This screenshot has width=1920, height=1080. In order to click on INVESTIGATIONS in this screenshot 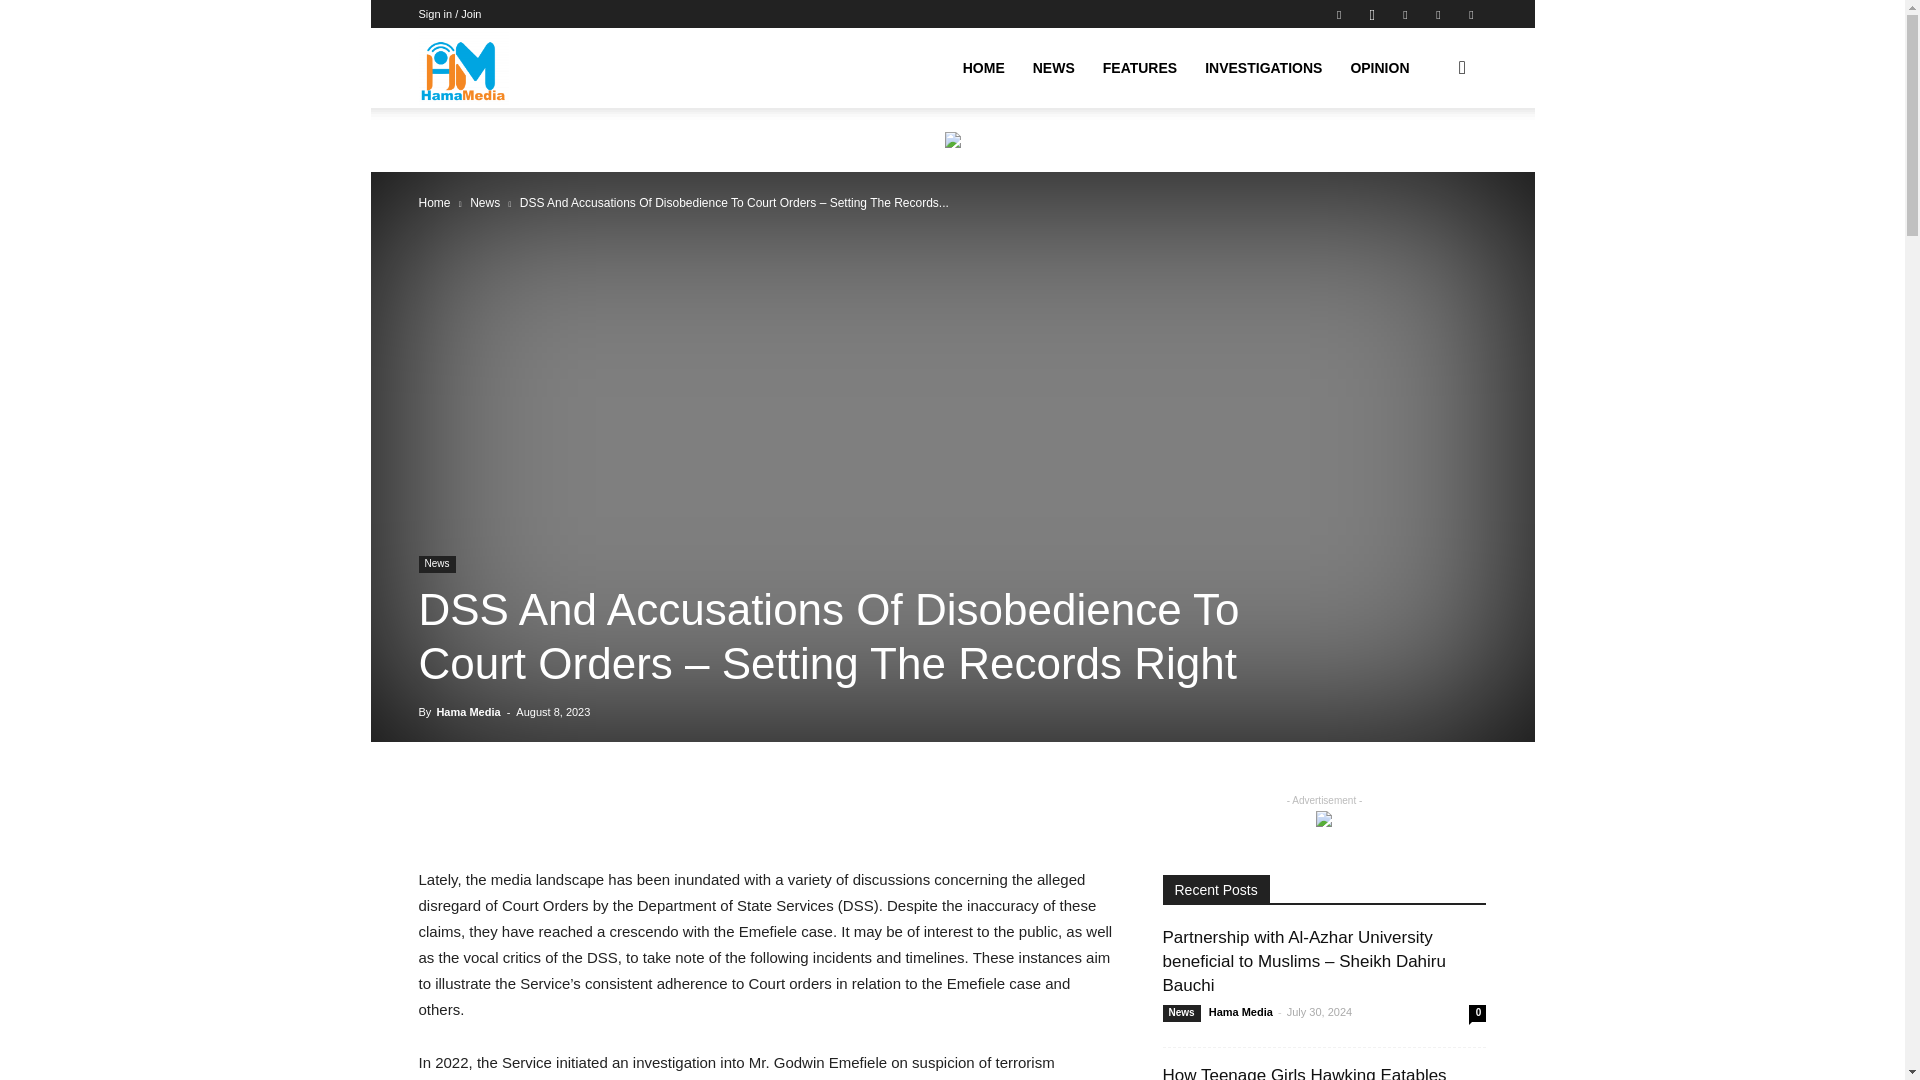, I will do `click(1263, 68)`.